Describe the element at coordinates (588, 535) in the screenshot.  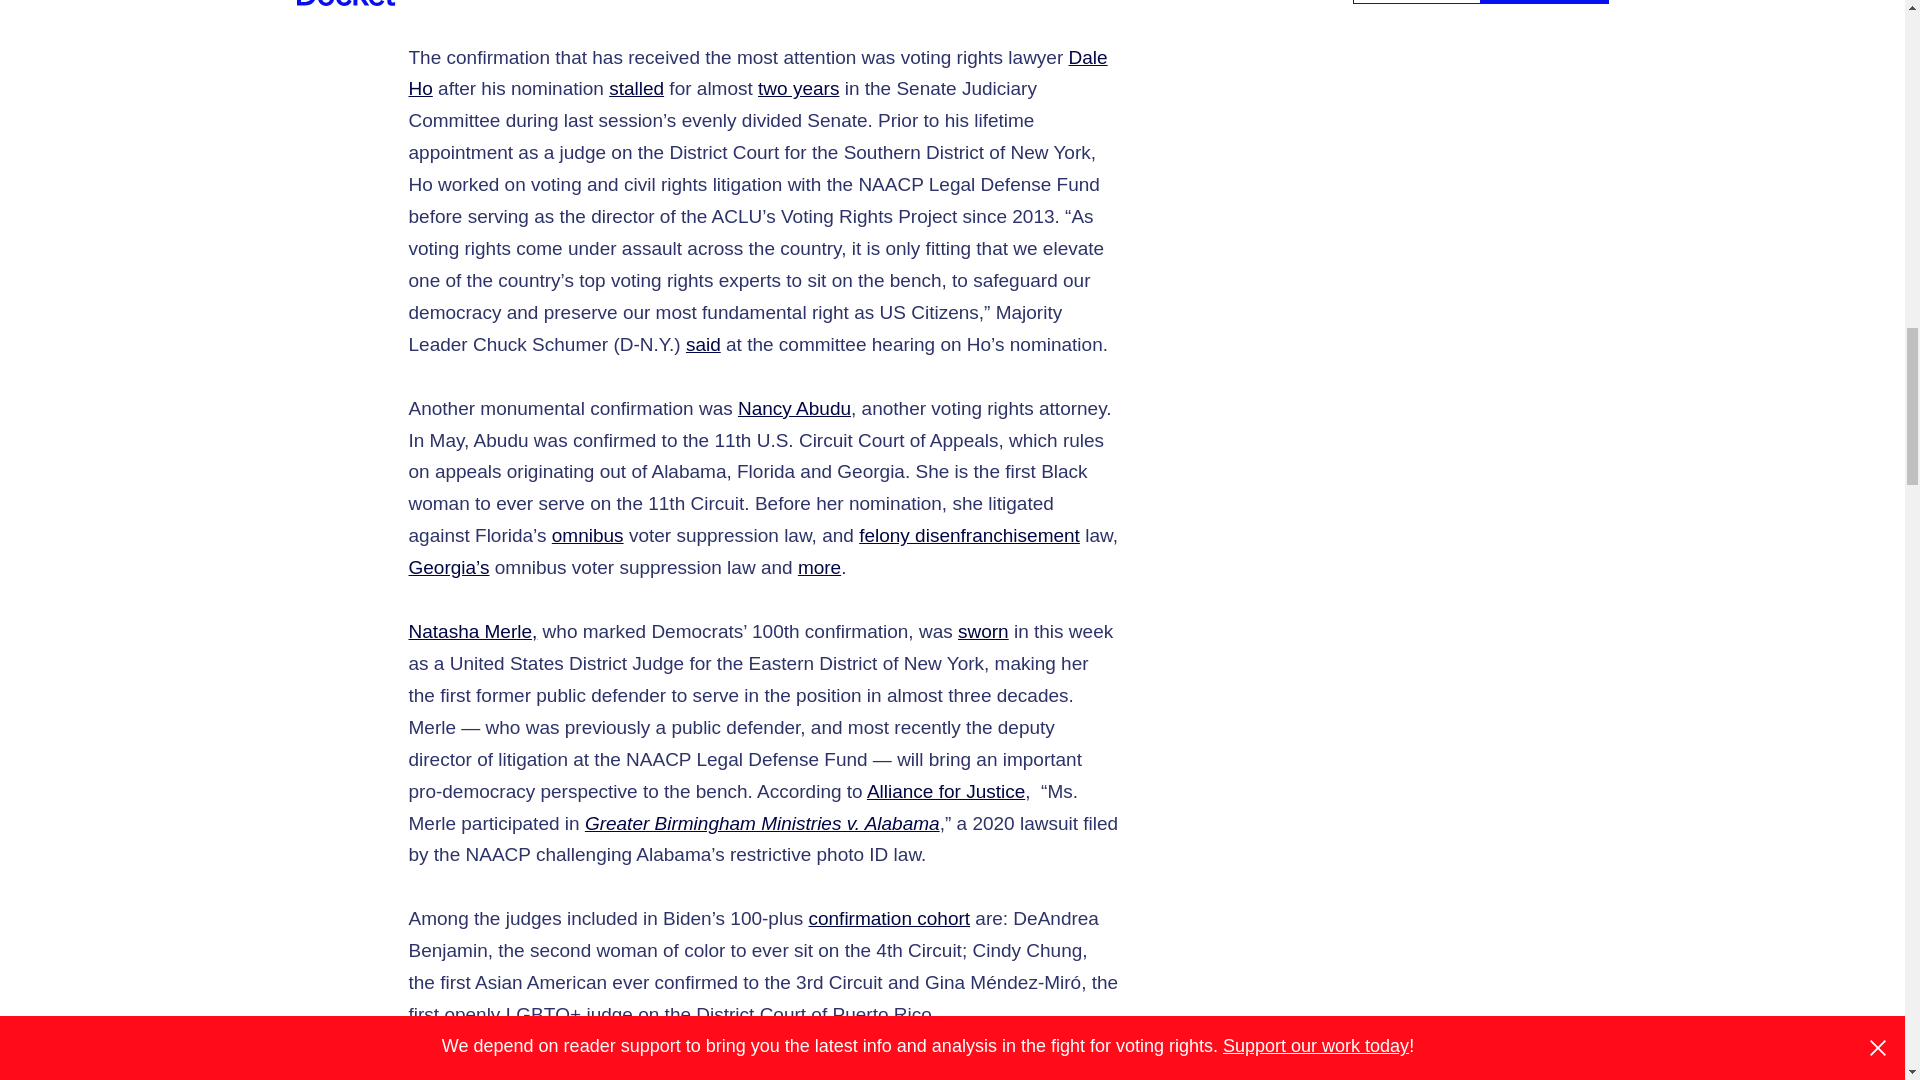
I see `omnibus` at that location.